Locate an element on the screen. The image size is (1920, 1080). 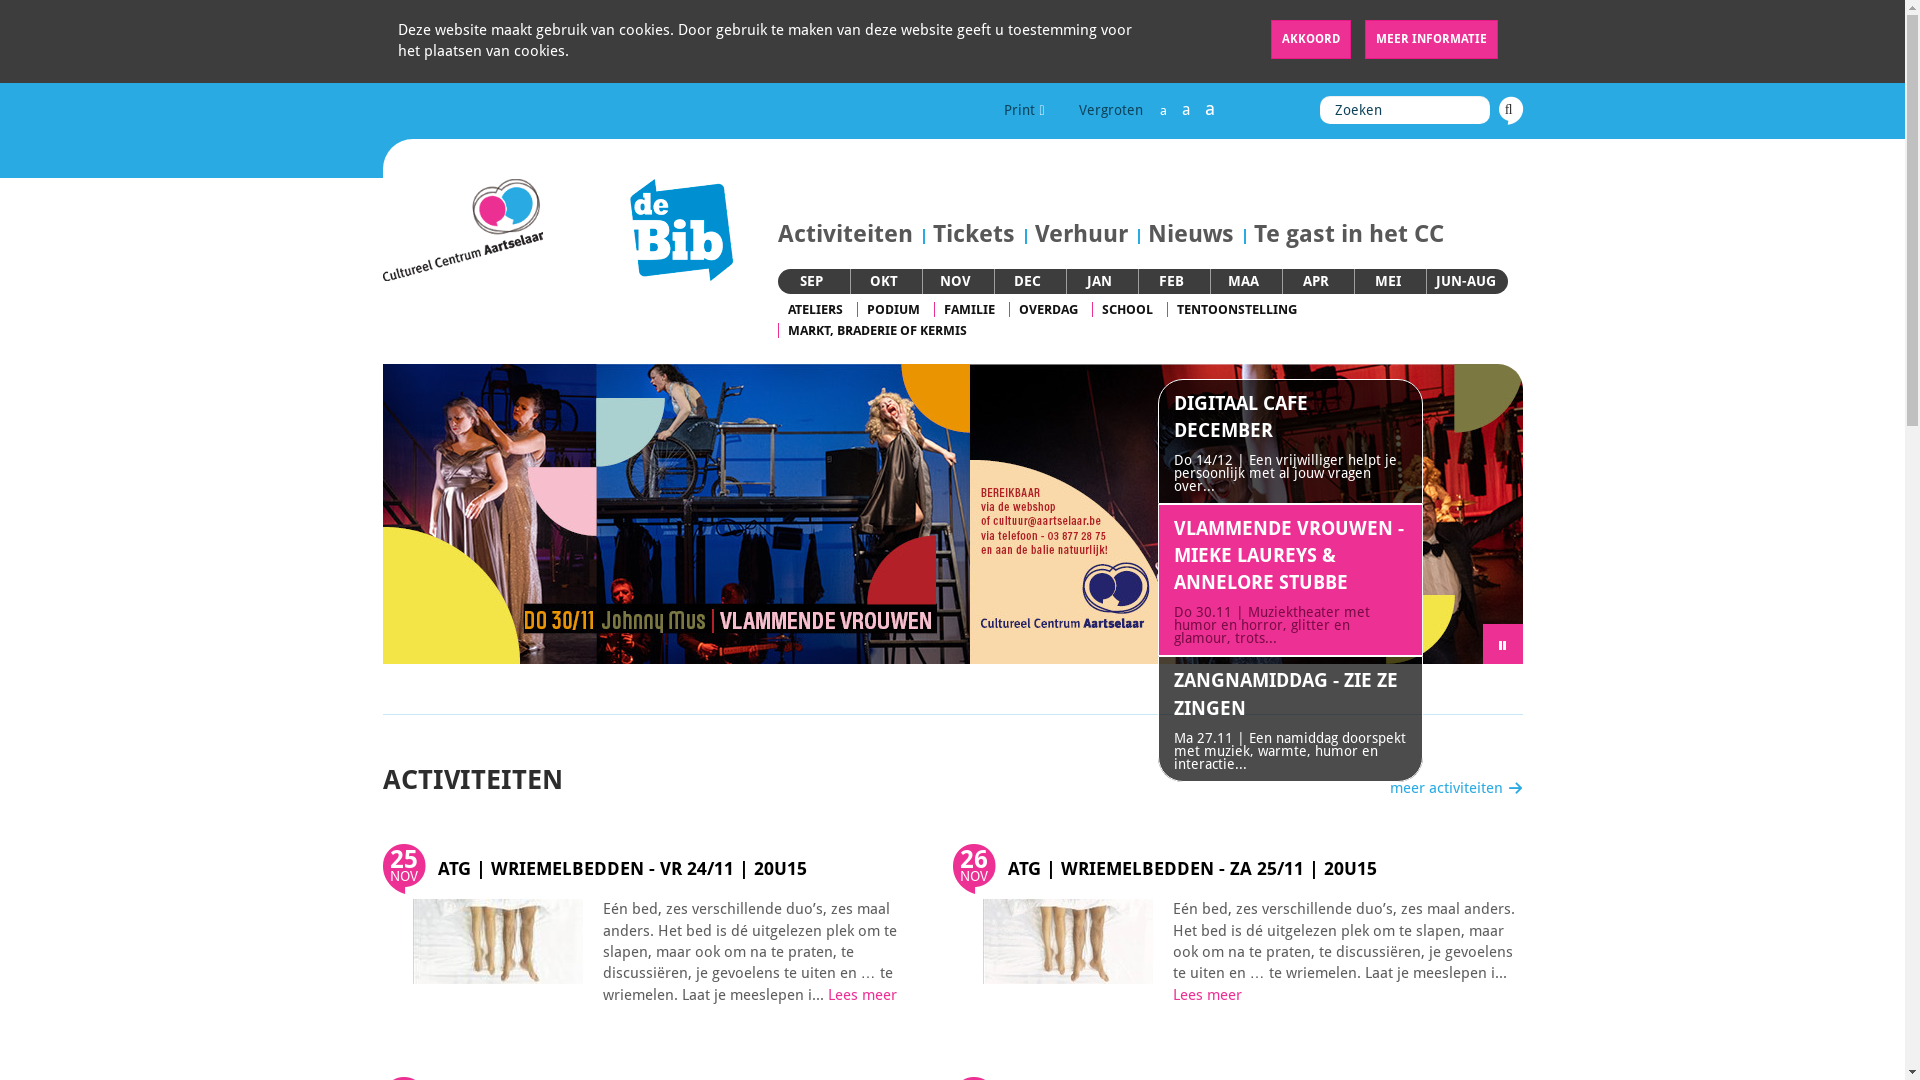
SCHOOL is located at coordinates (1128, 310).